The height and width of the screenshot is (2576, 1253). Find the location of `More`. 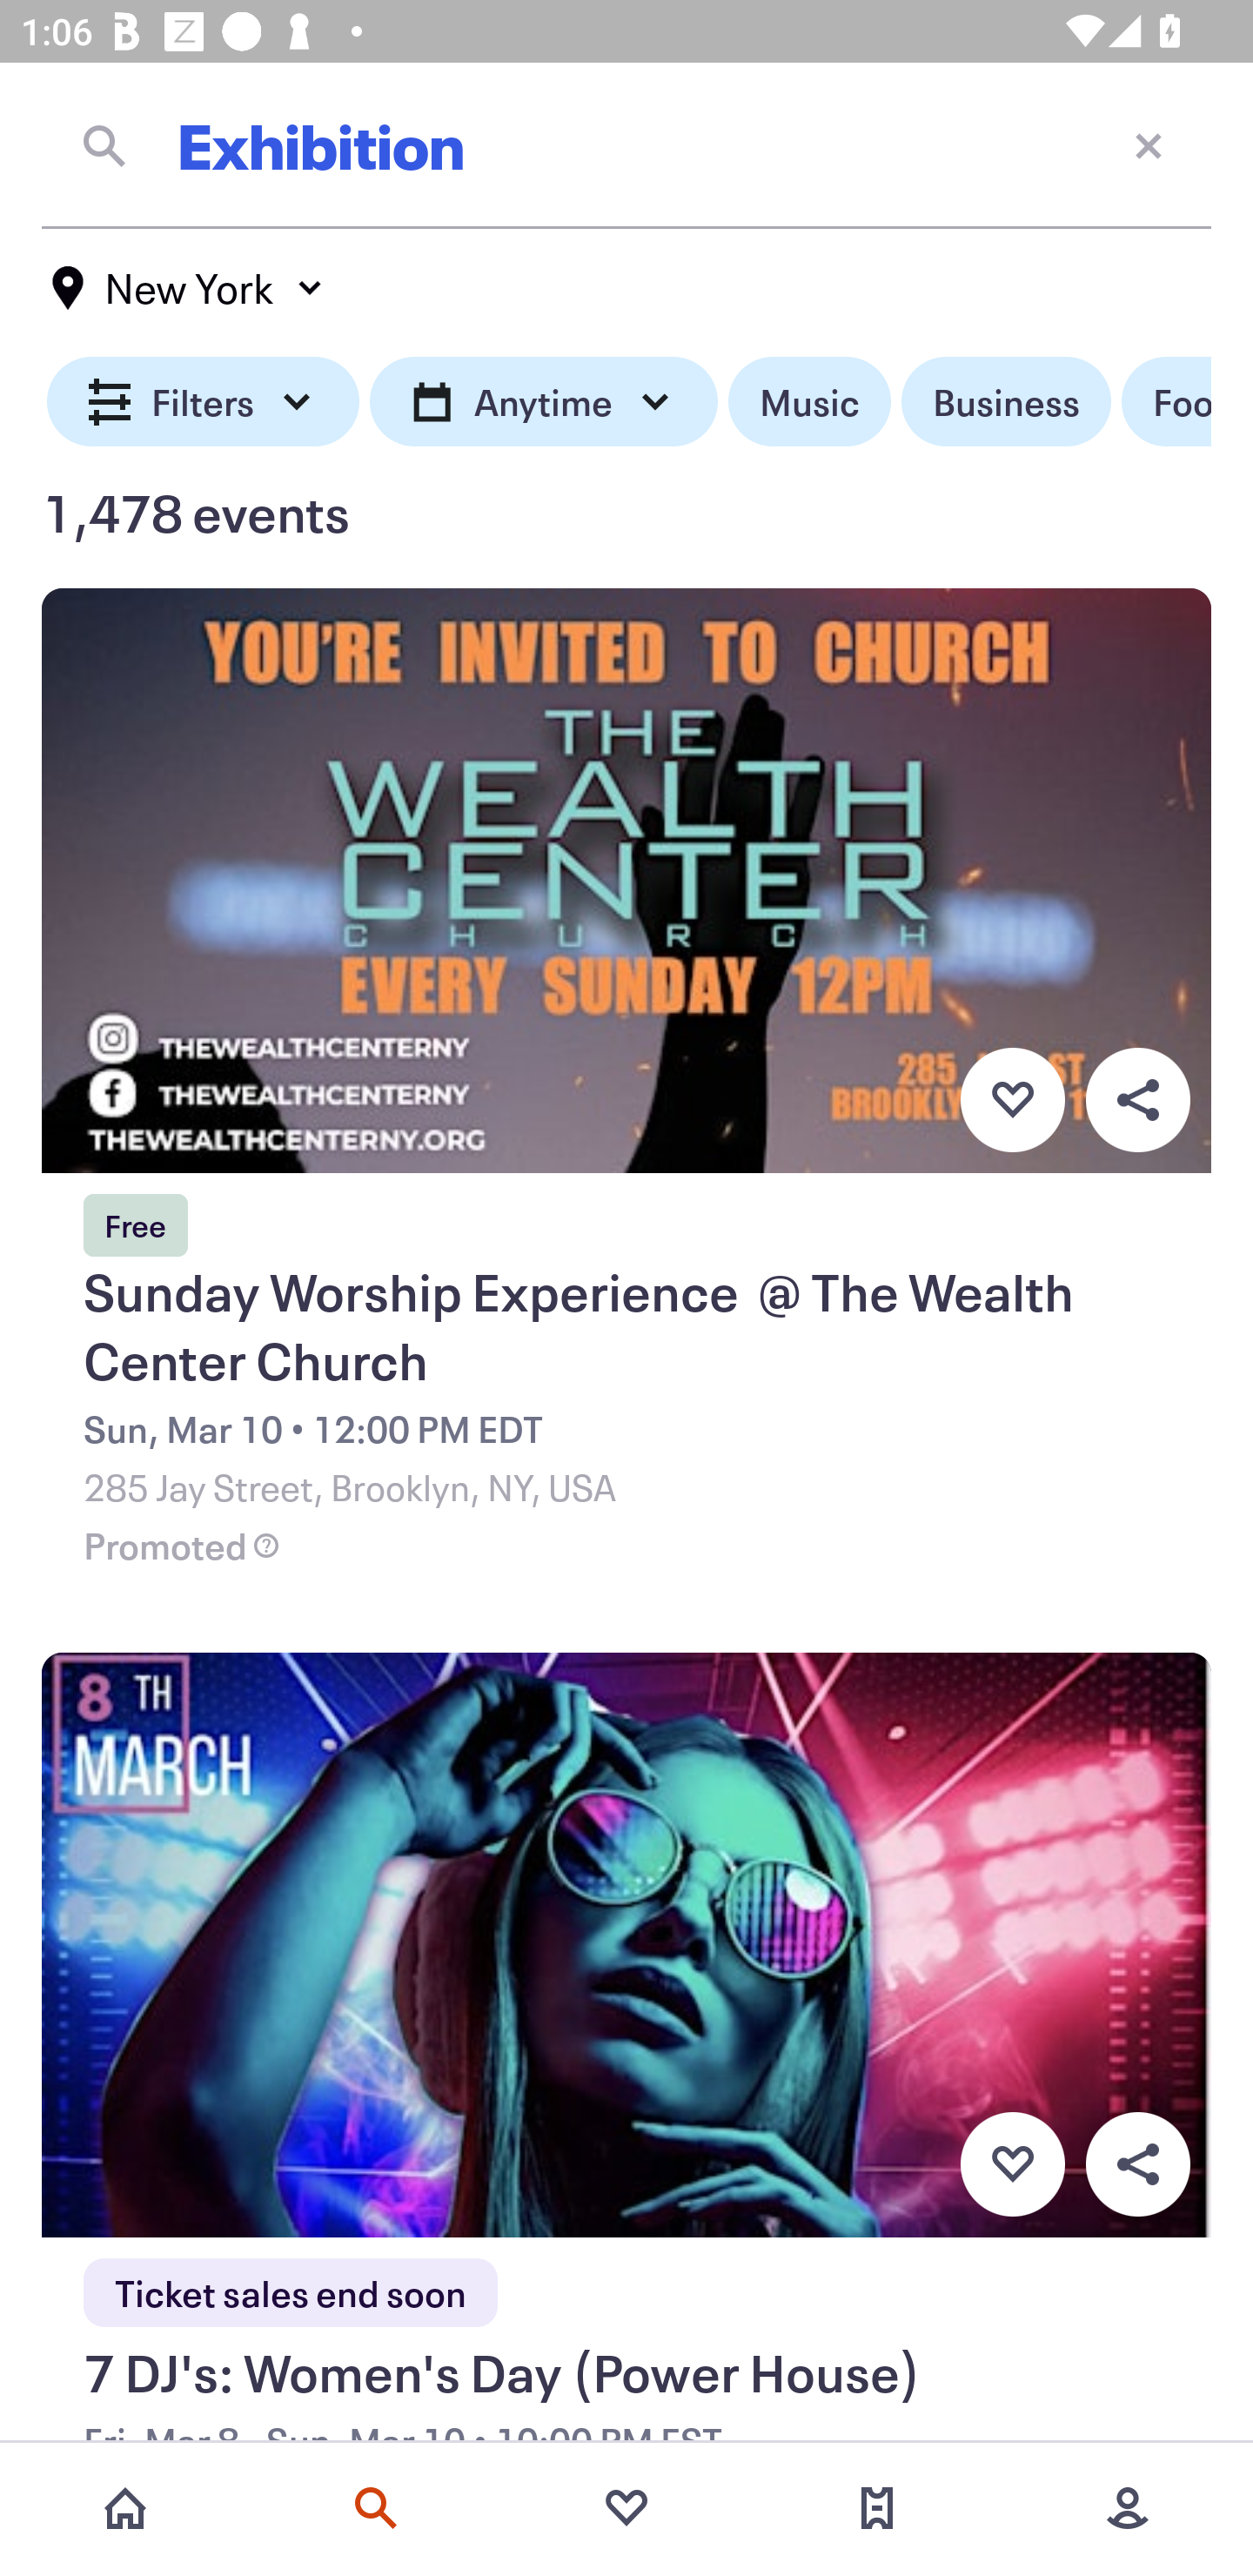

More is located at coordinates (1128, 2508).